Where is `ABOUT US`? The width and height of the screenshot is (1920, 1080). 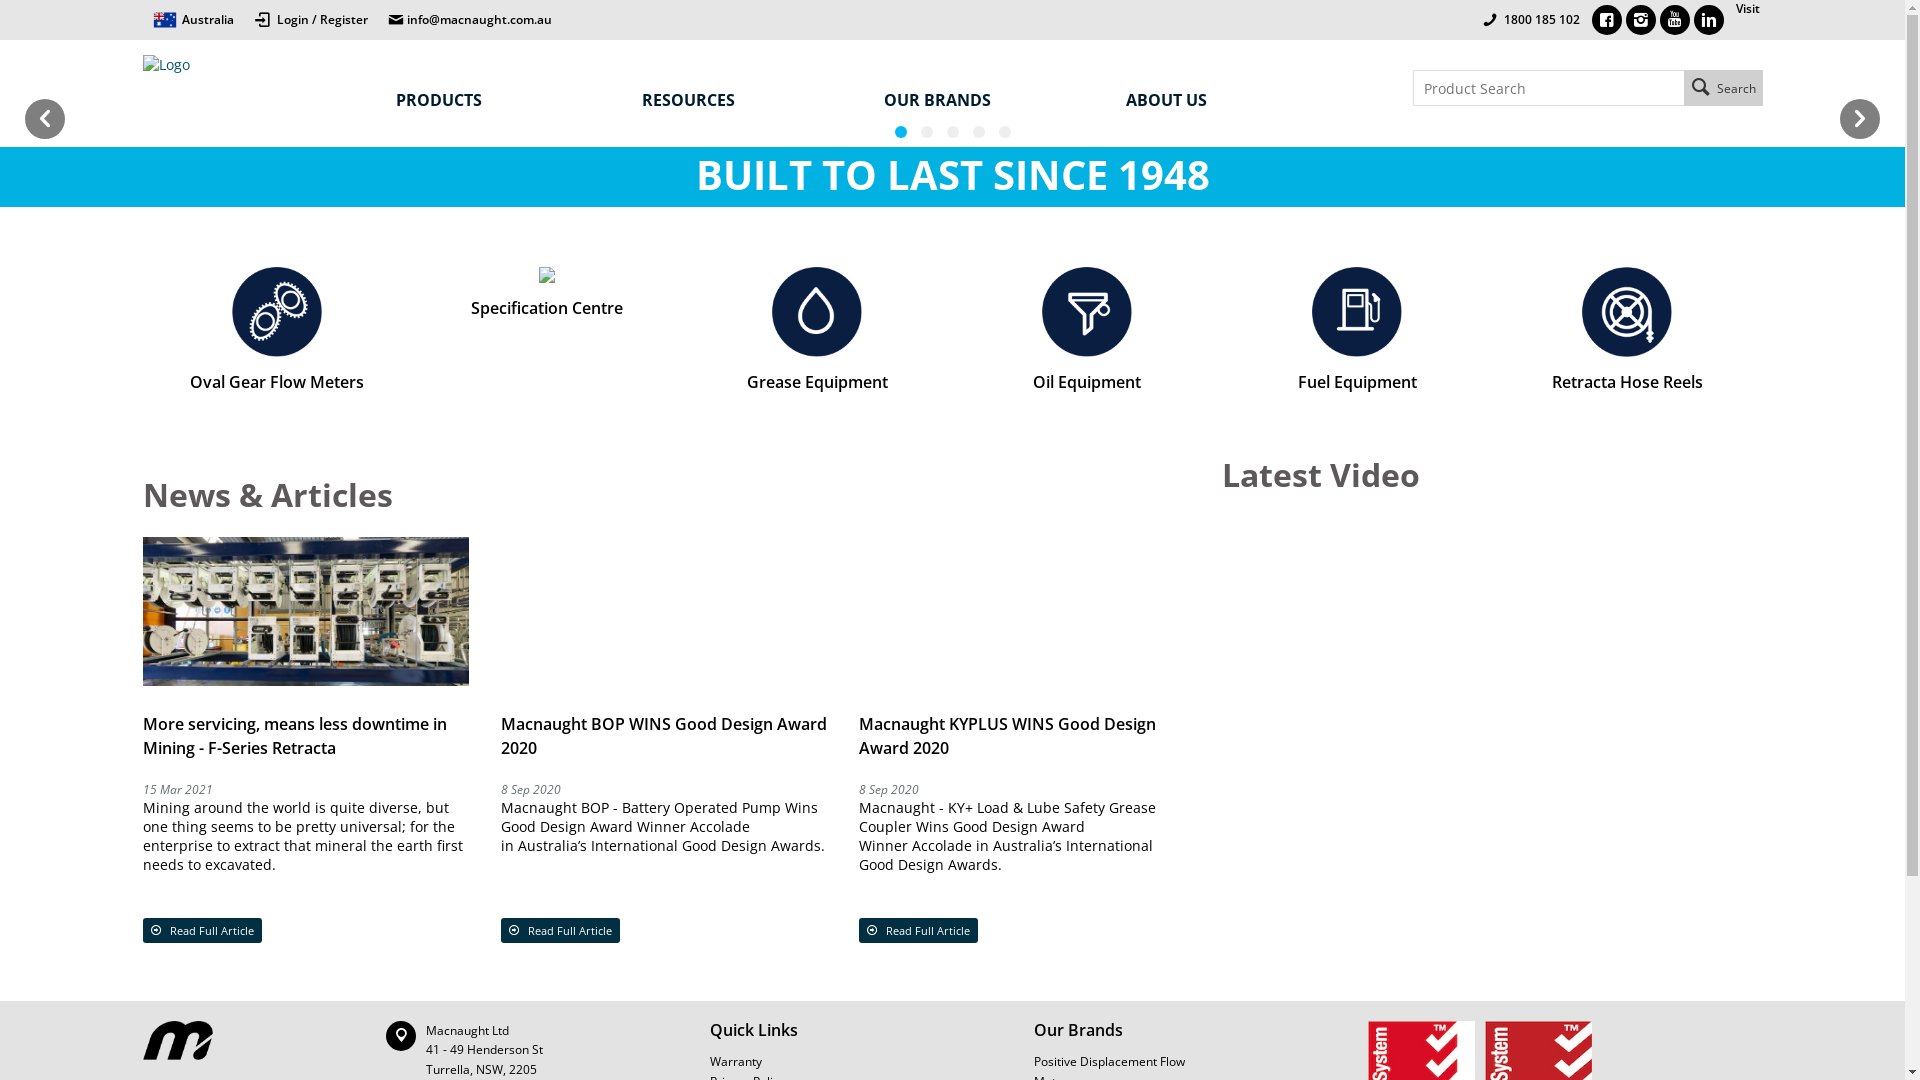 ABOUT US is located at coordinates (1227, 100).